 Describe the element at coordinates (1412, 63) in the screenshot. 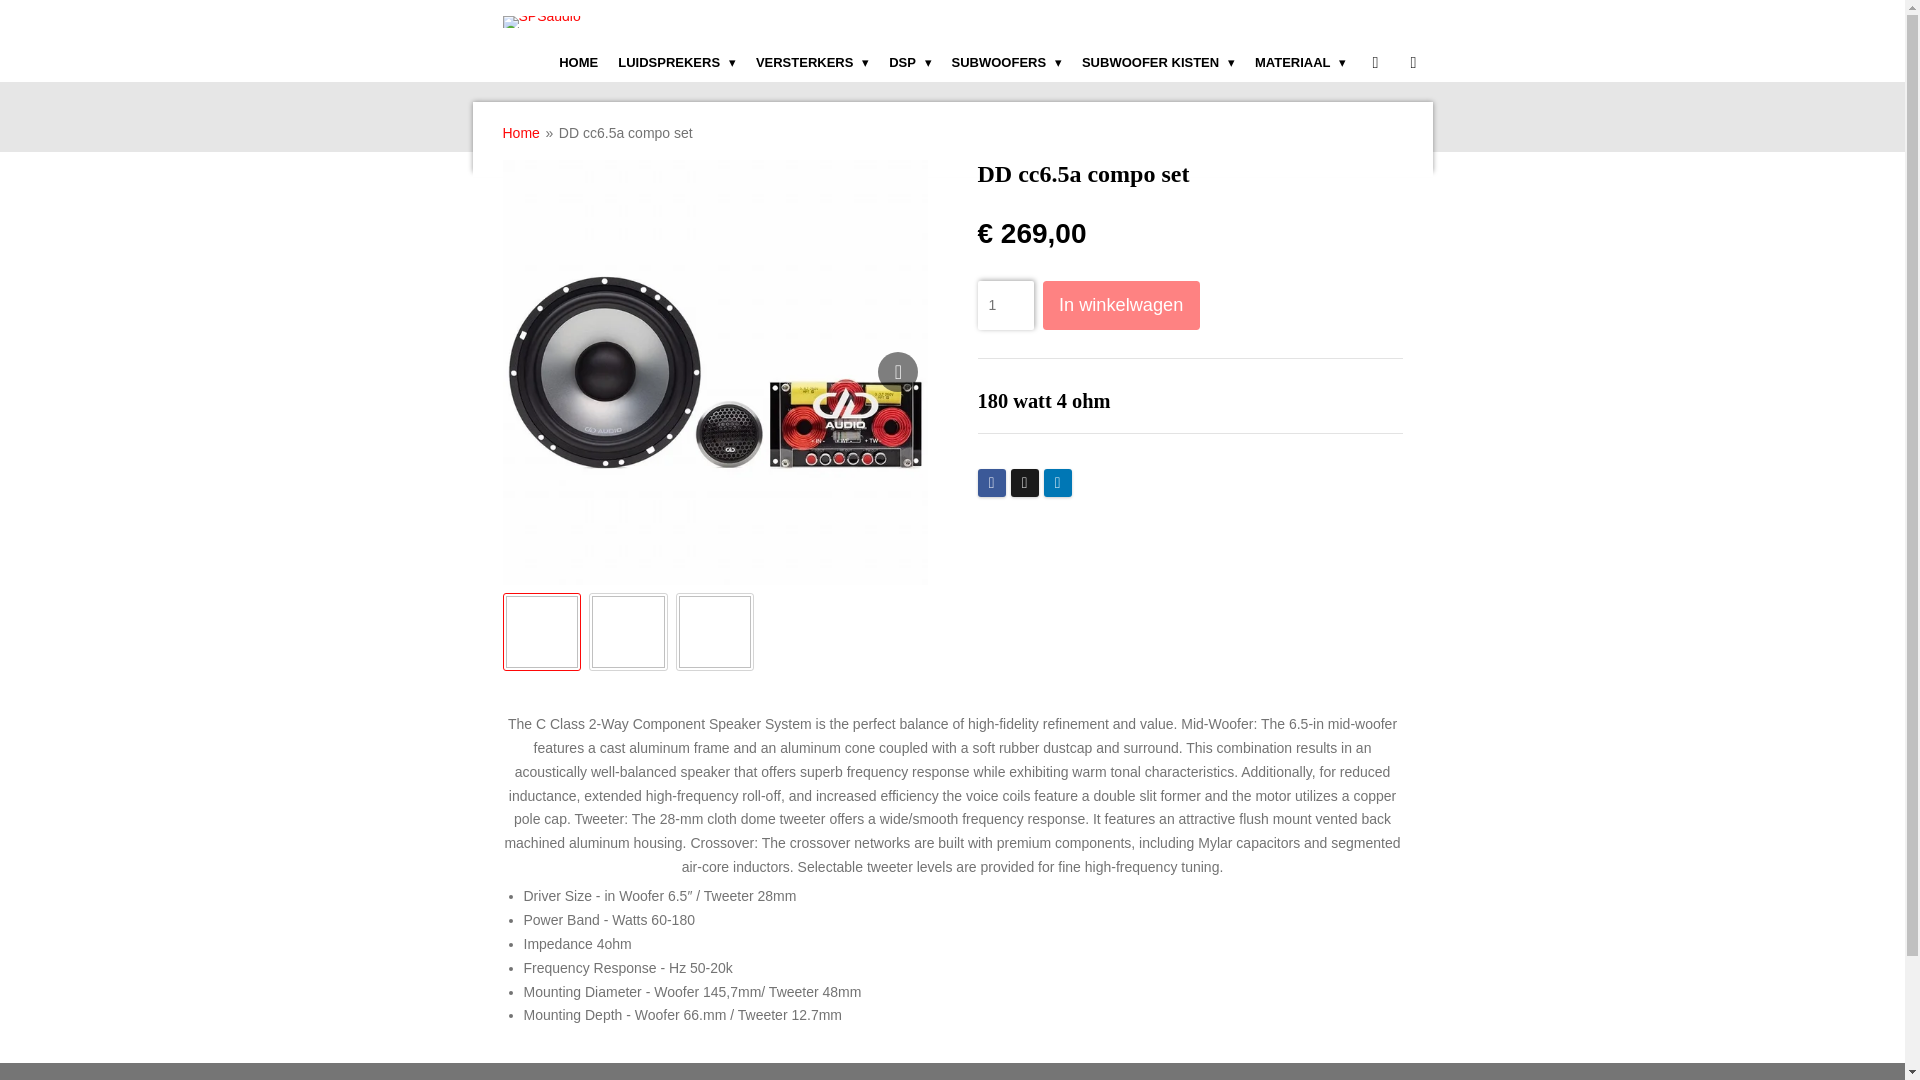

I see `Zoeken` at that location.